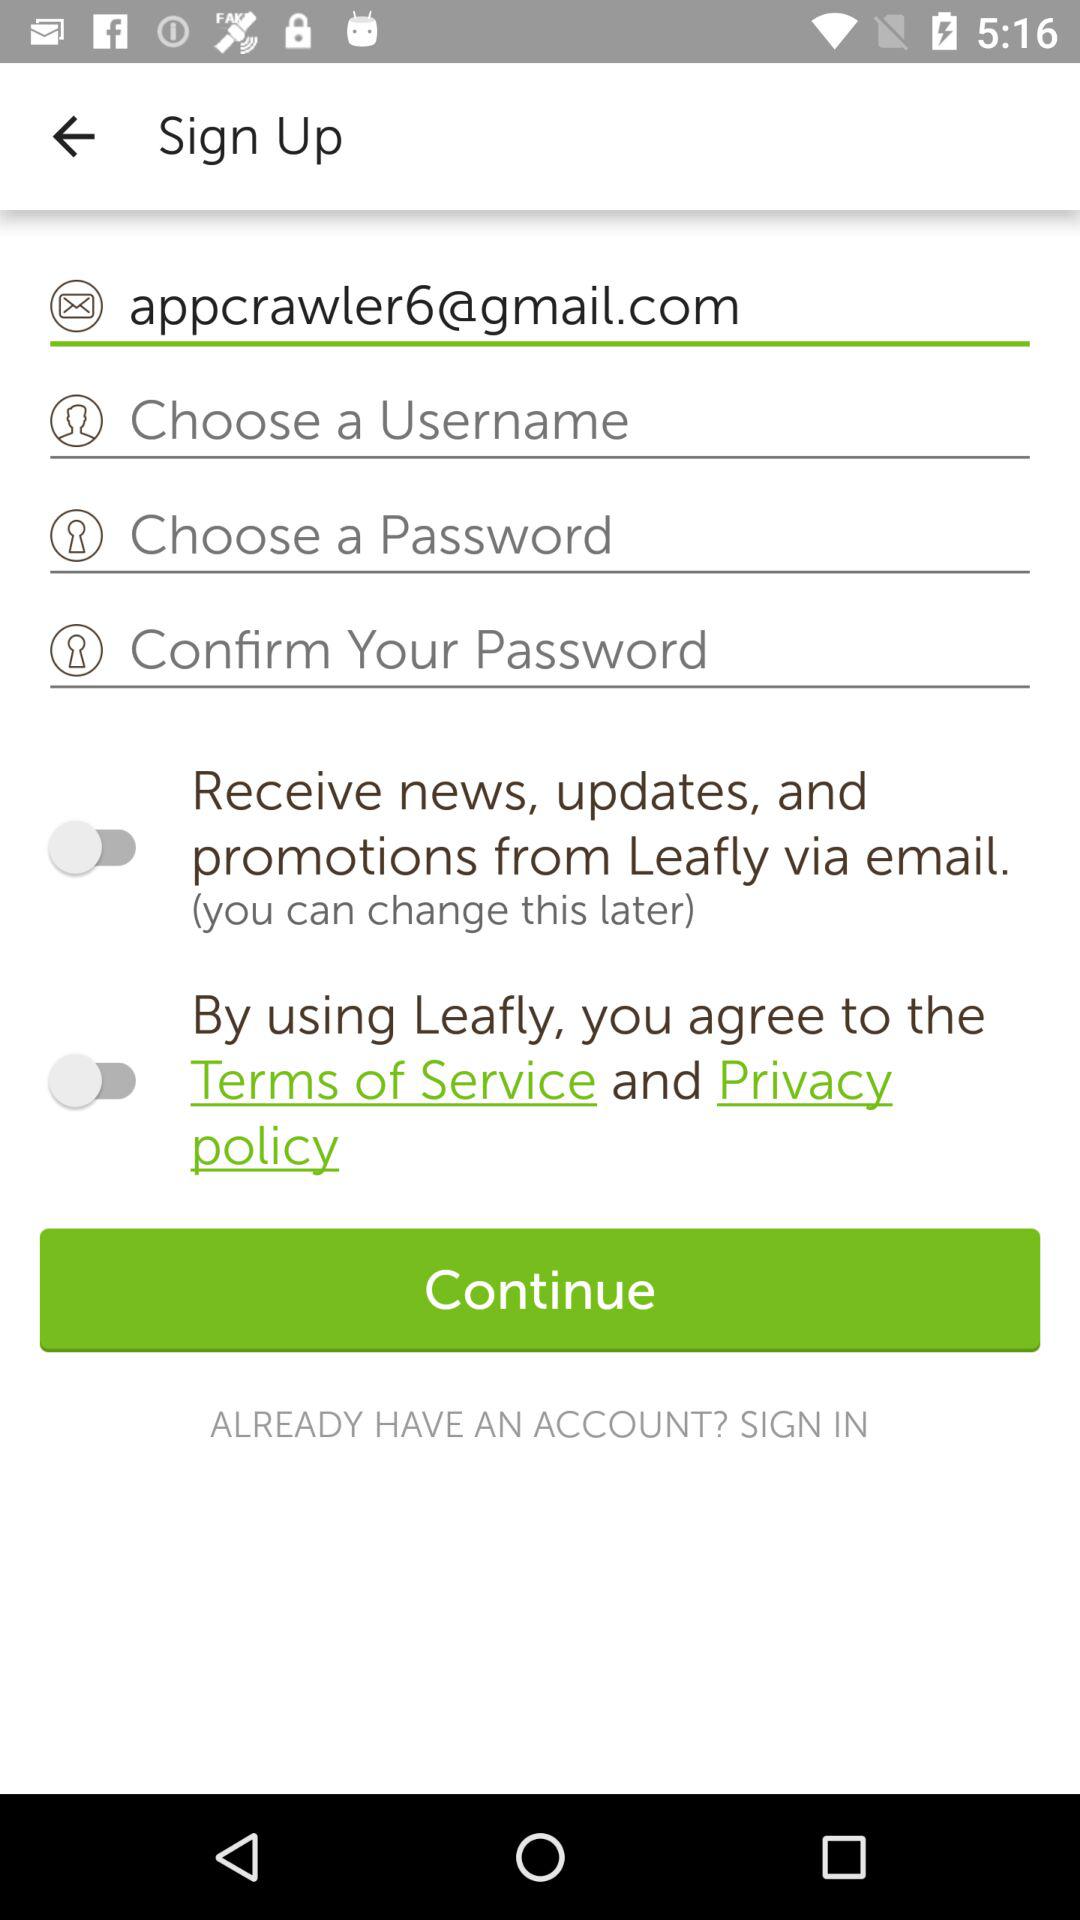 The image size is (1080, 1920). I want to click on choose the item above the appcrawler6@gmail.com icon, so click(73, 136).